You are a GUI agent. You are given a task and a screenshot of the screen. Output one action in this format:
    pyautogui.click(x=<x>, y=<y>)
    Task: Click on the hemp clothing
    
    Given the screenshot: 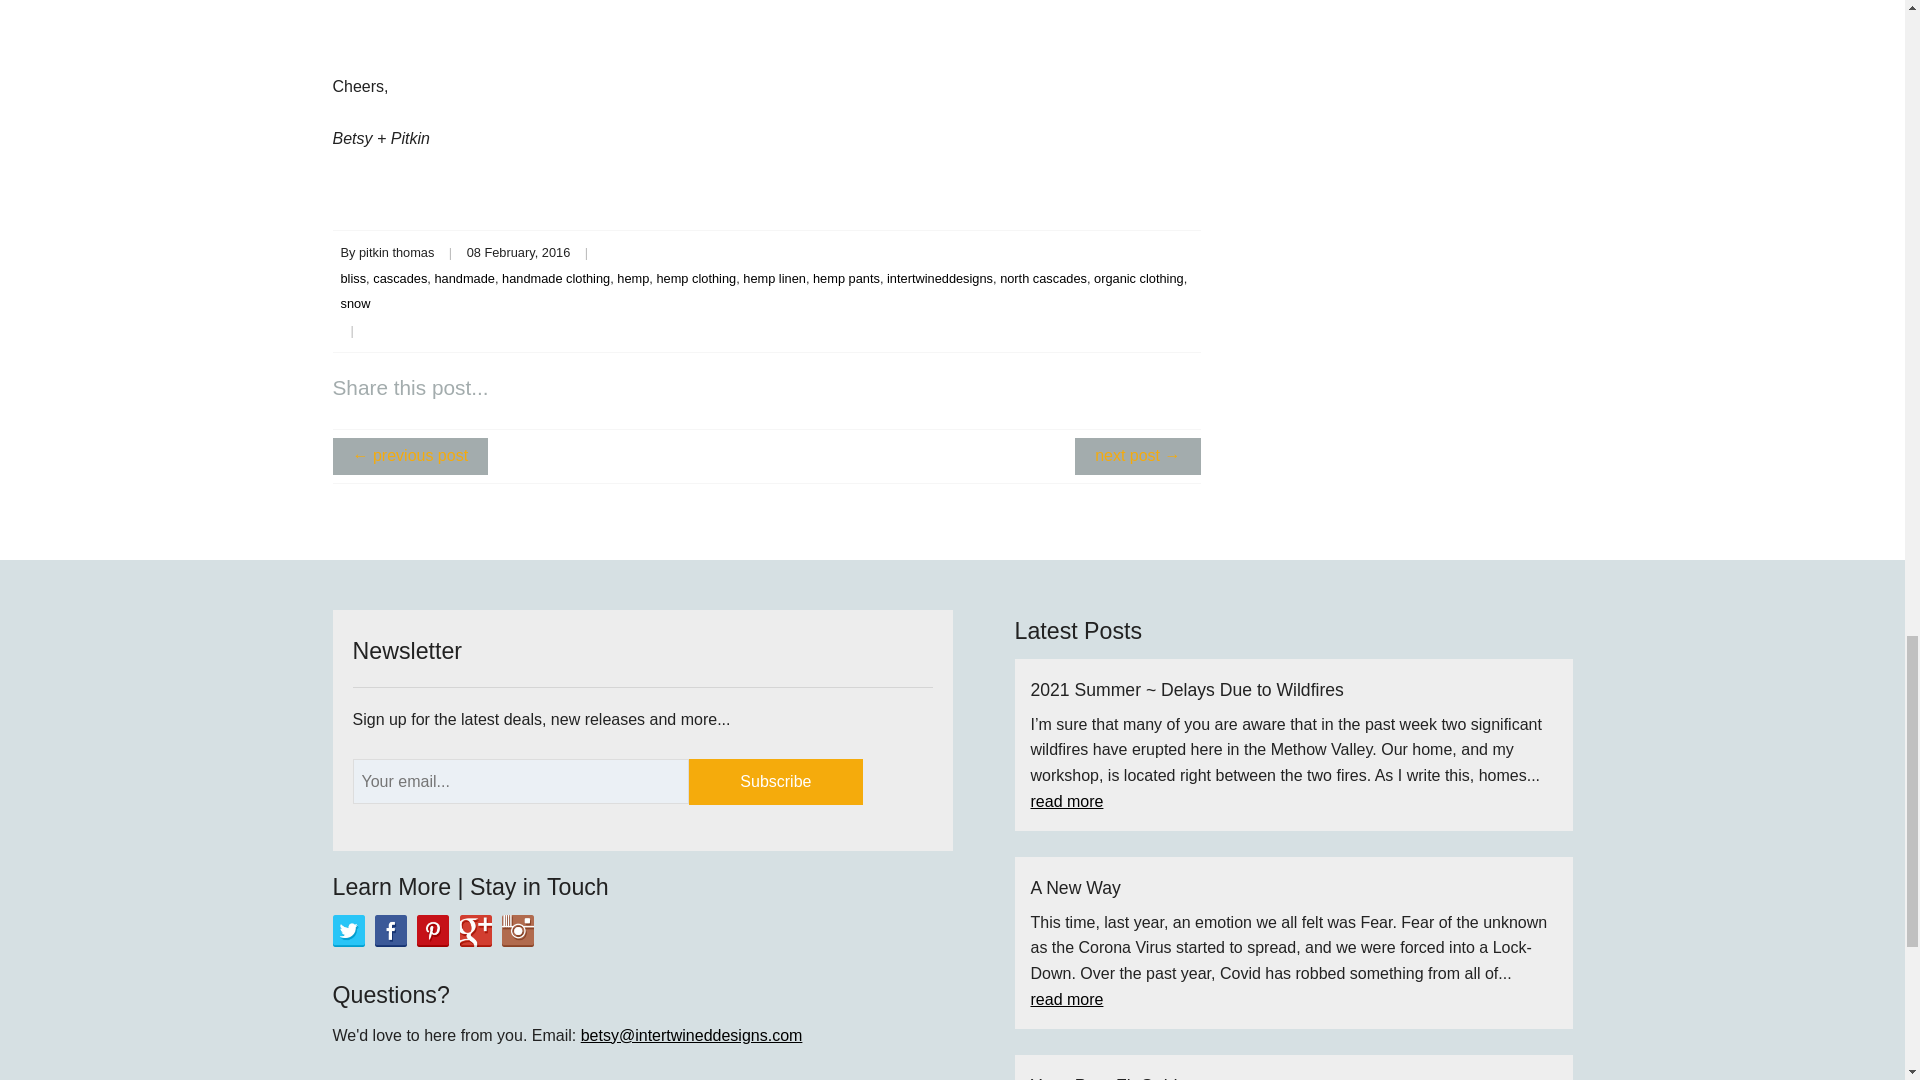 What is the action you would take?
    pyautogui.click(x=696, y=278)
    